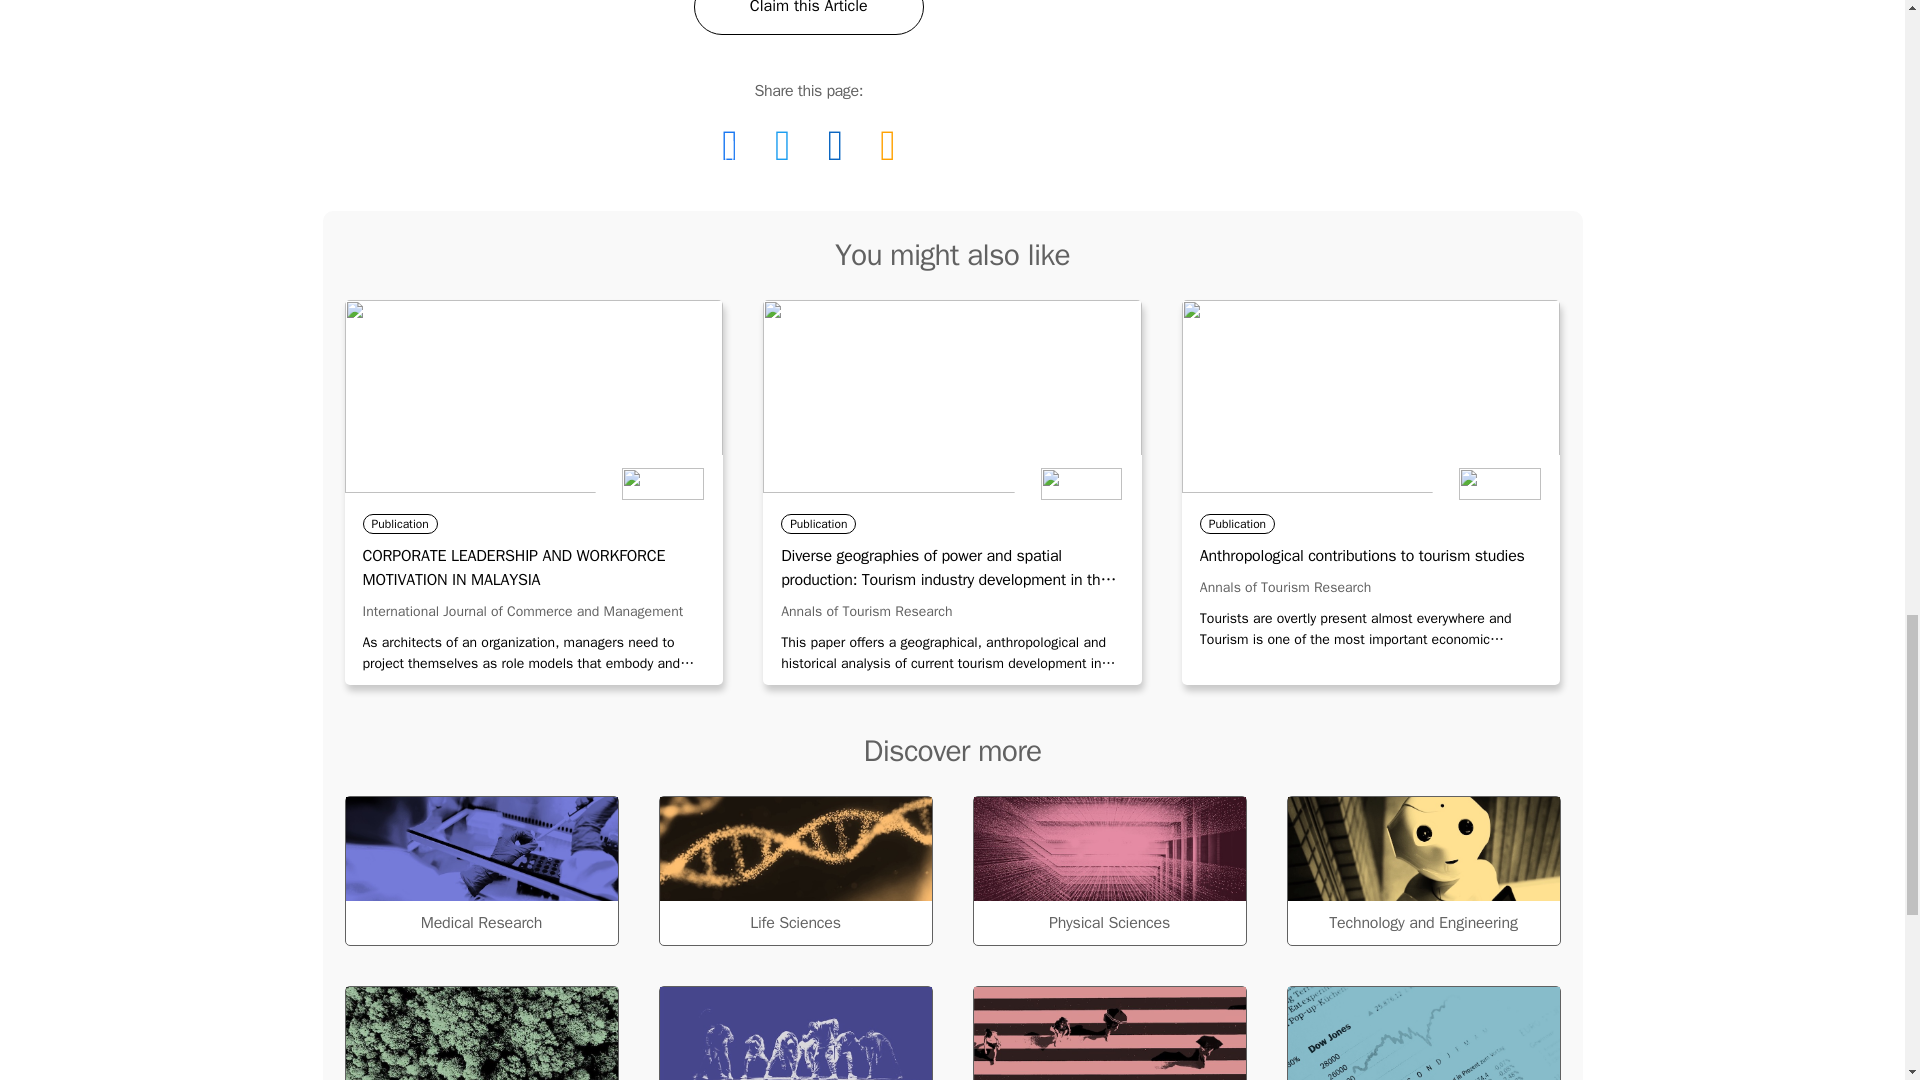  I want to click on CORPORATE LEADERSHIP AND WORKFORCE MOTIVATION IN MALAYSIA, so click(533, 568).